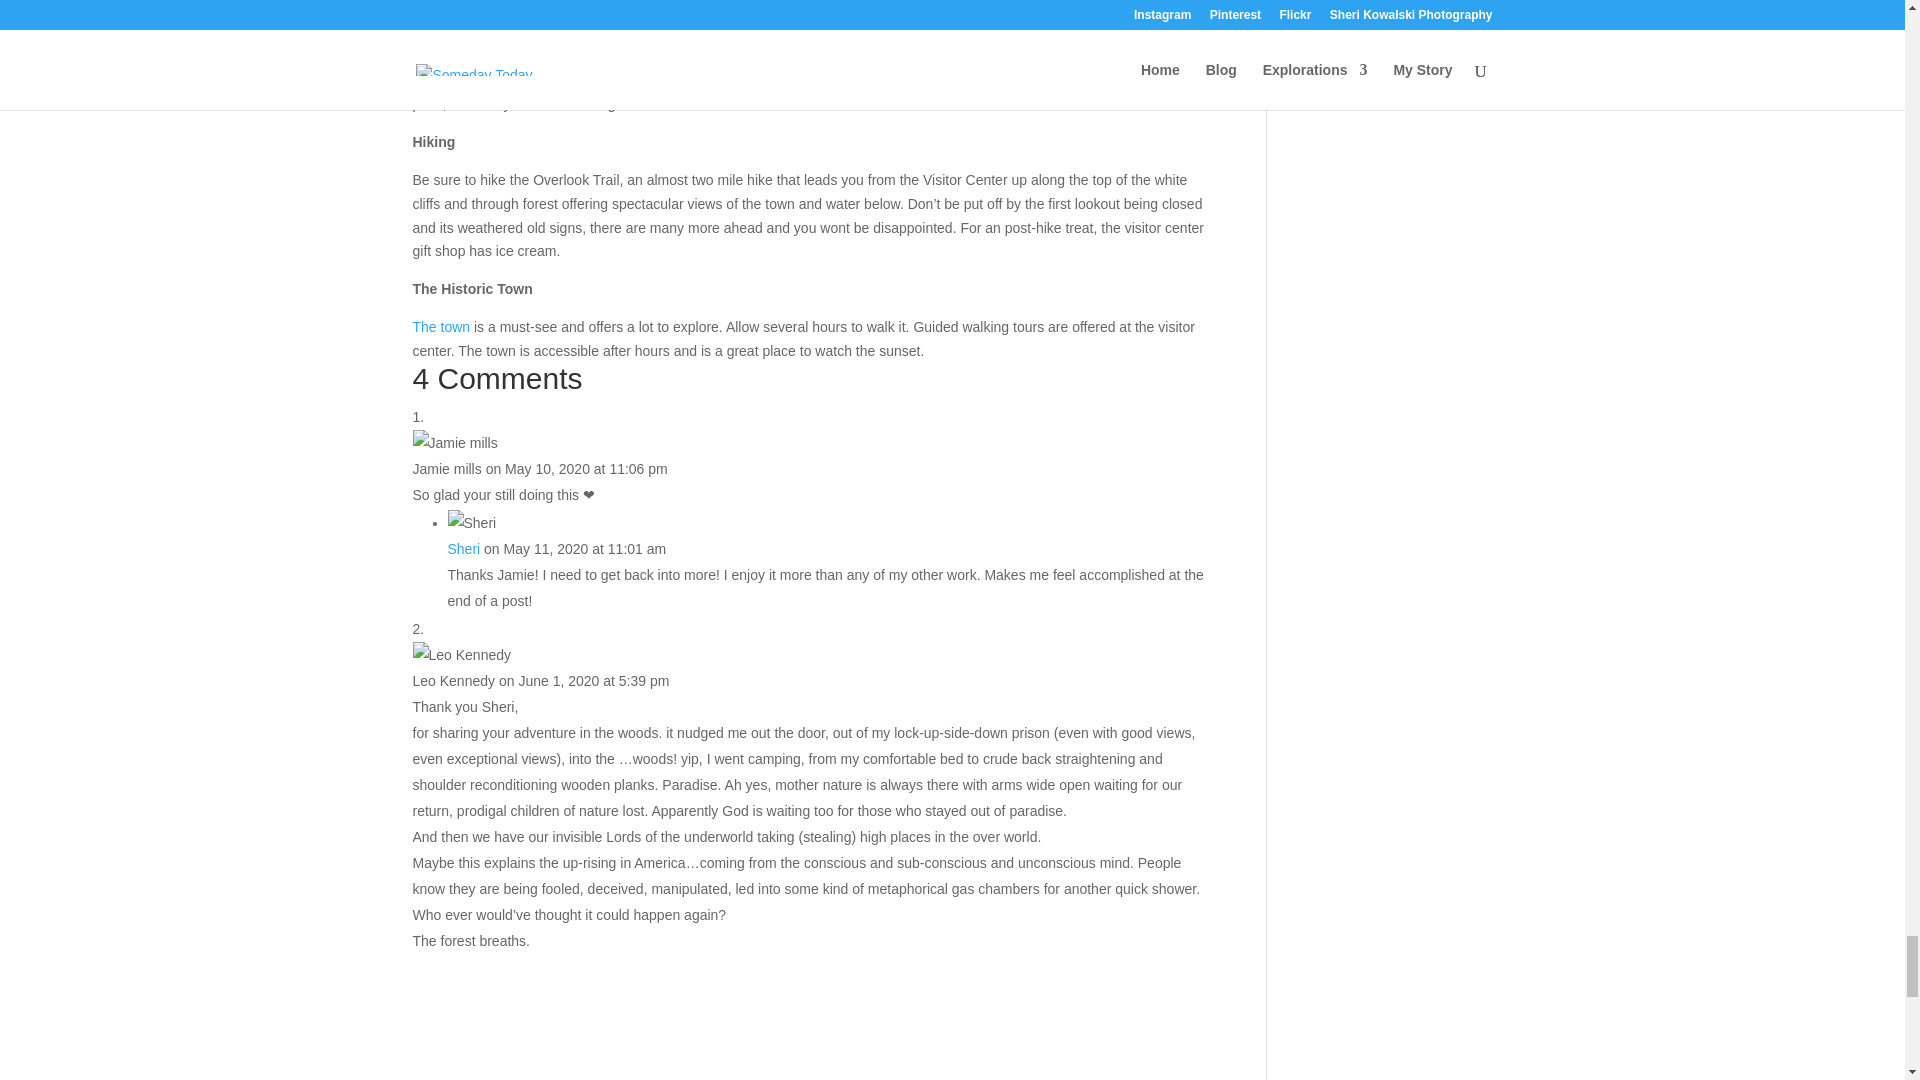  I want to click on The campsites, so click(459, 32).